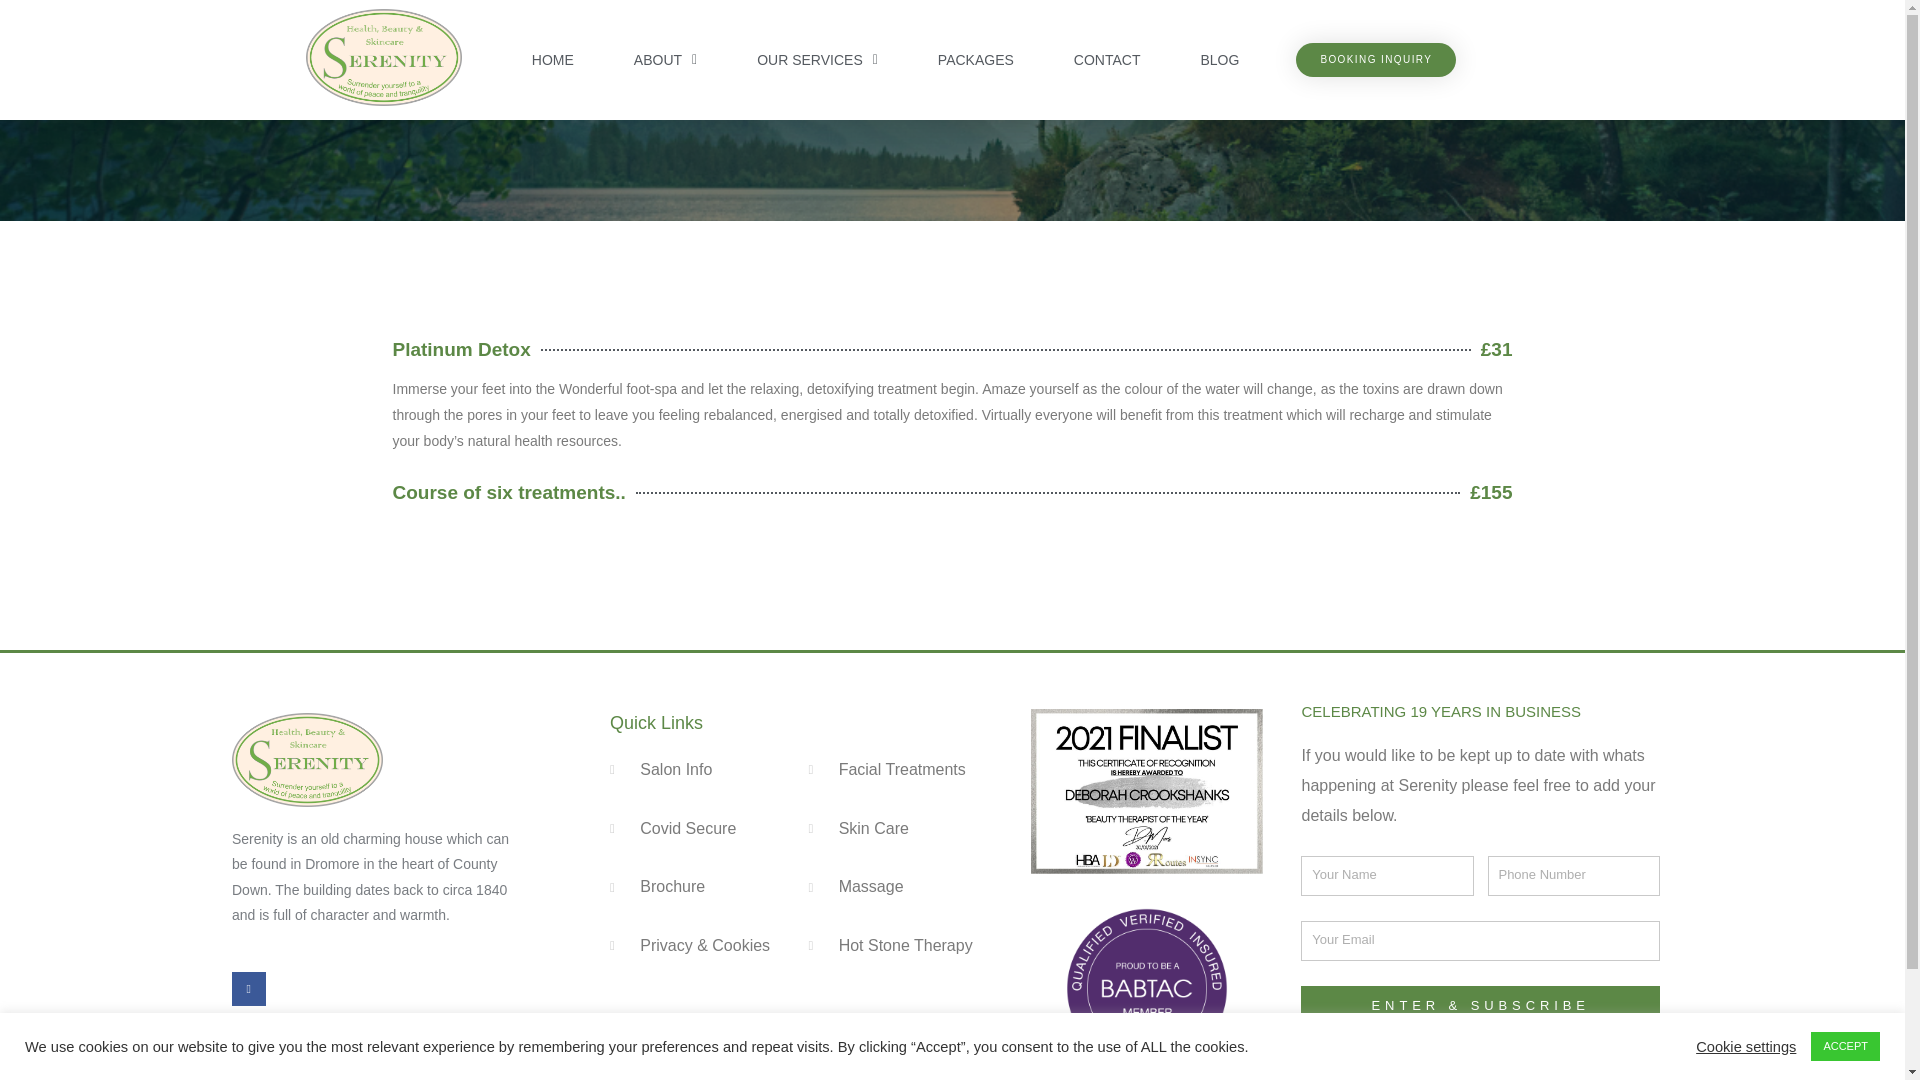 This screenshot has height=1080, width=1920. Describe the element at coordinates (1220, 60) in the screenshot. I see `BLOG` at that location.